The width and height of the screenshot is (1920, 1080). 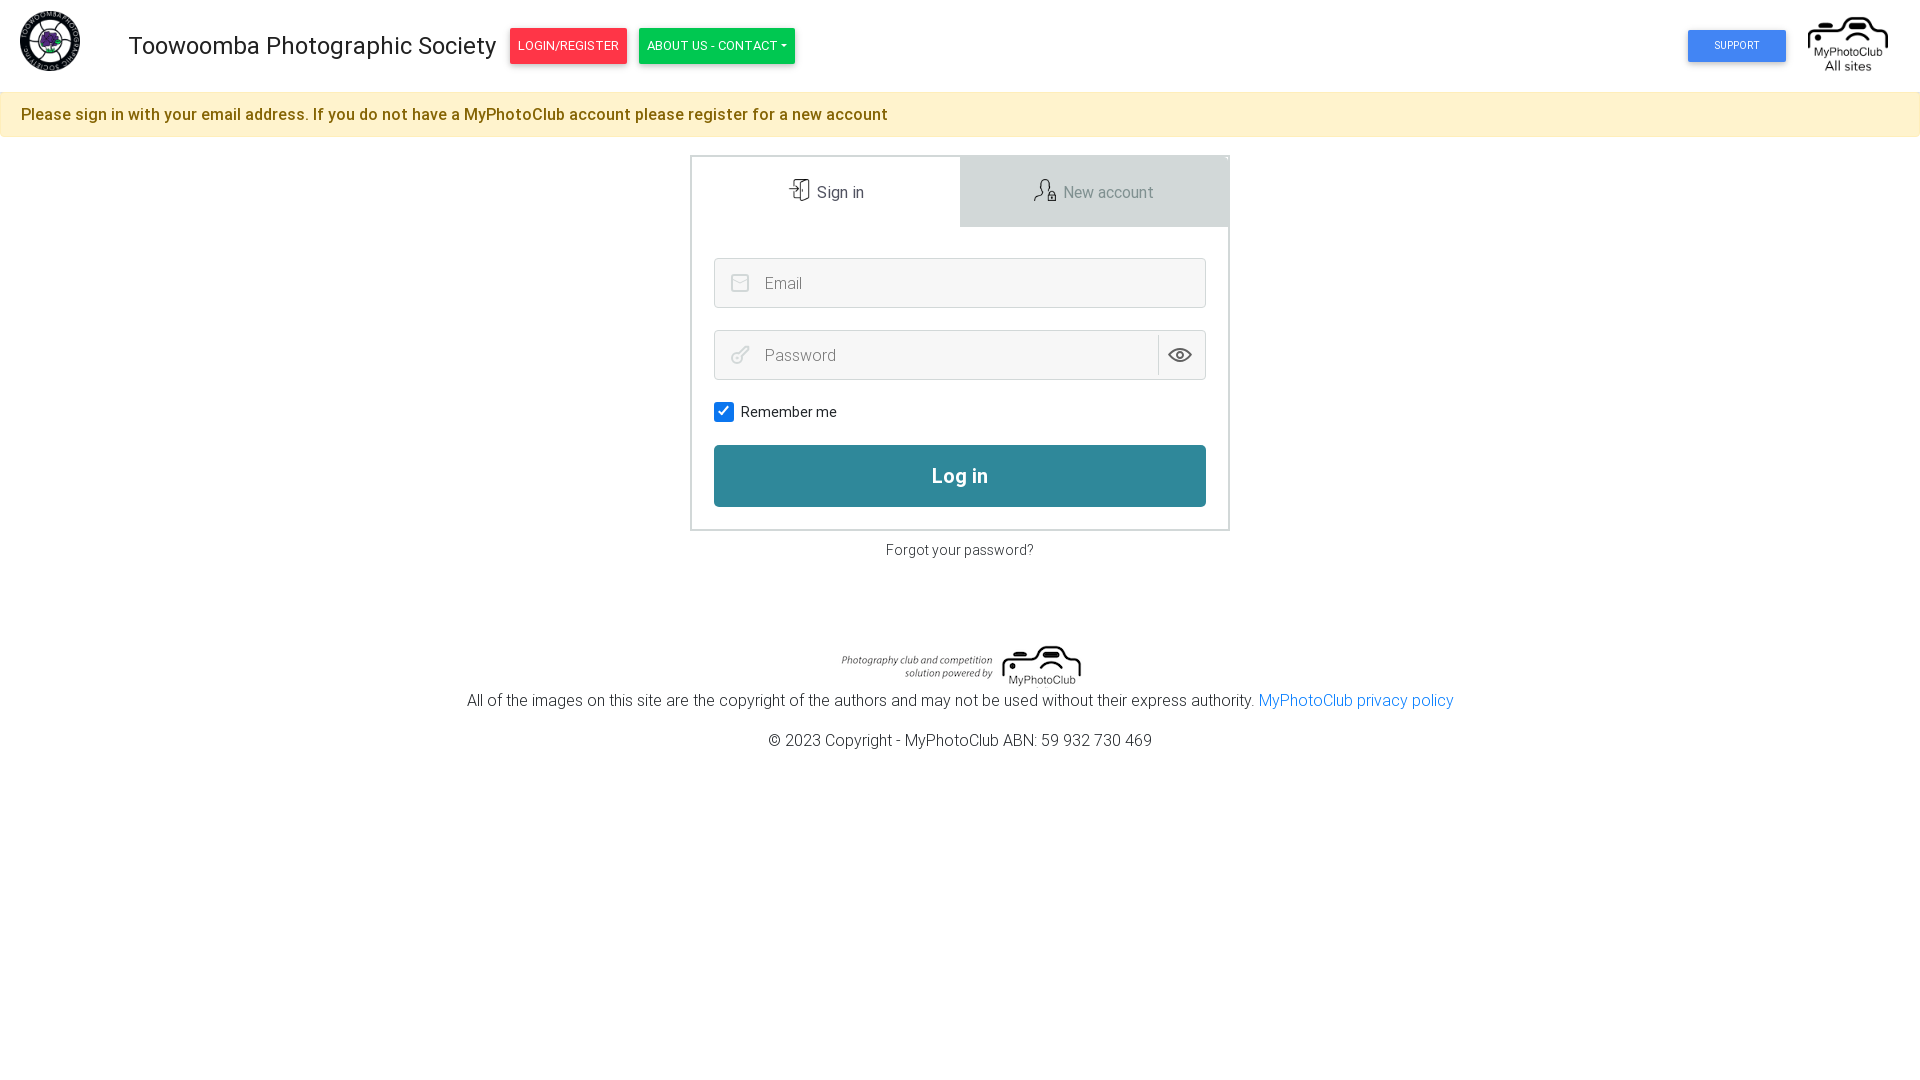 What do you see at coordinates (1094, 192) in the screenshot?
I see `New account` at bounding box center [1094, 192].